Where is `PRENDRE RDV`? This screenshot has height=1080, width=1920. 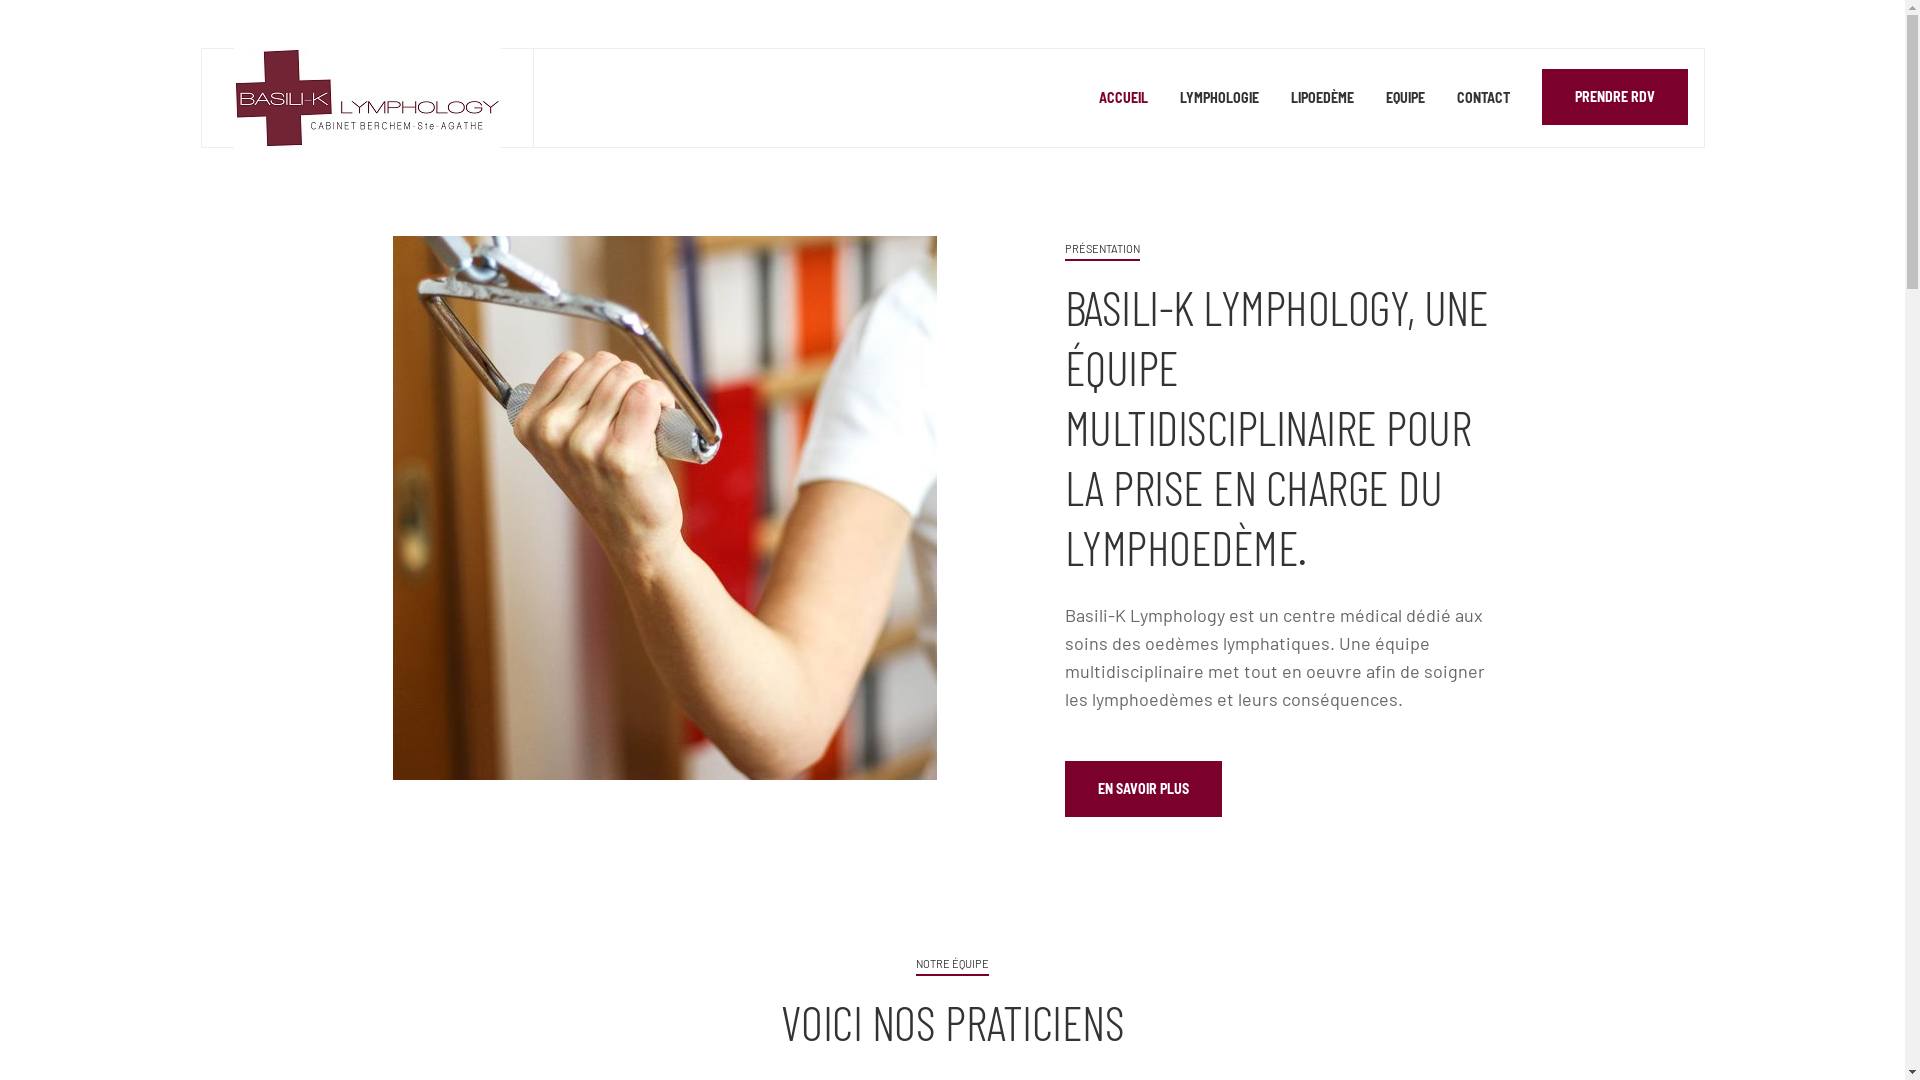 PRENDRE RDV is located at coordinates (1615, 97).